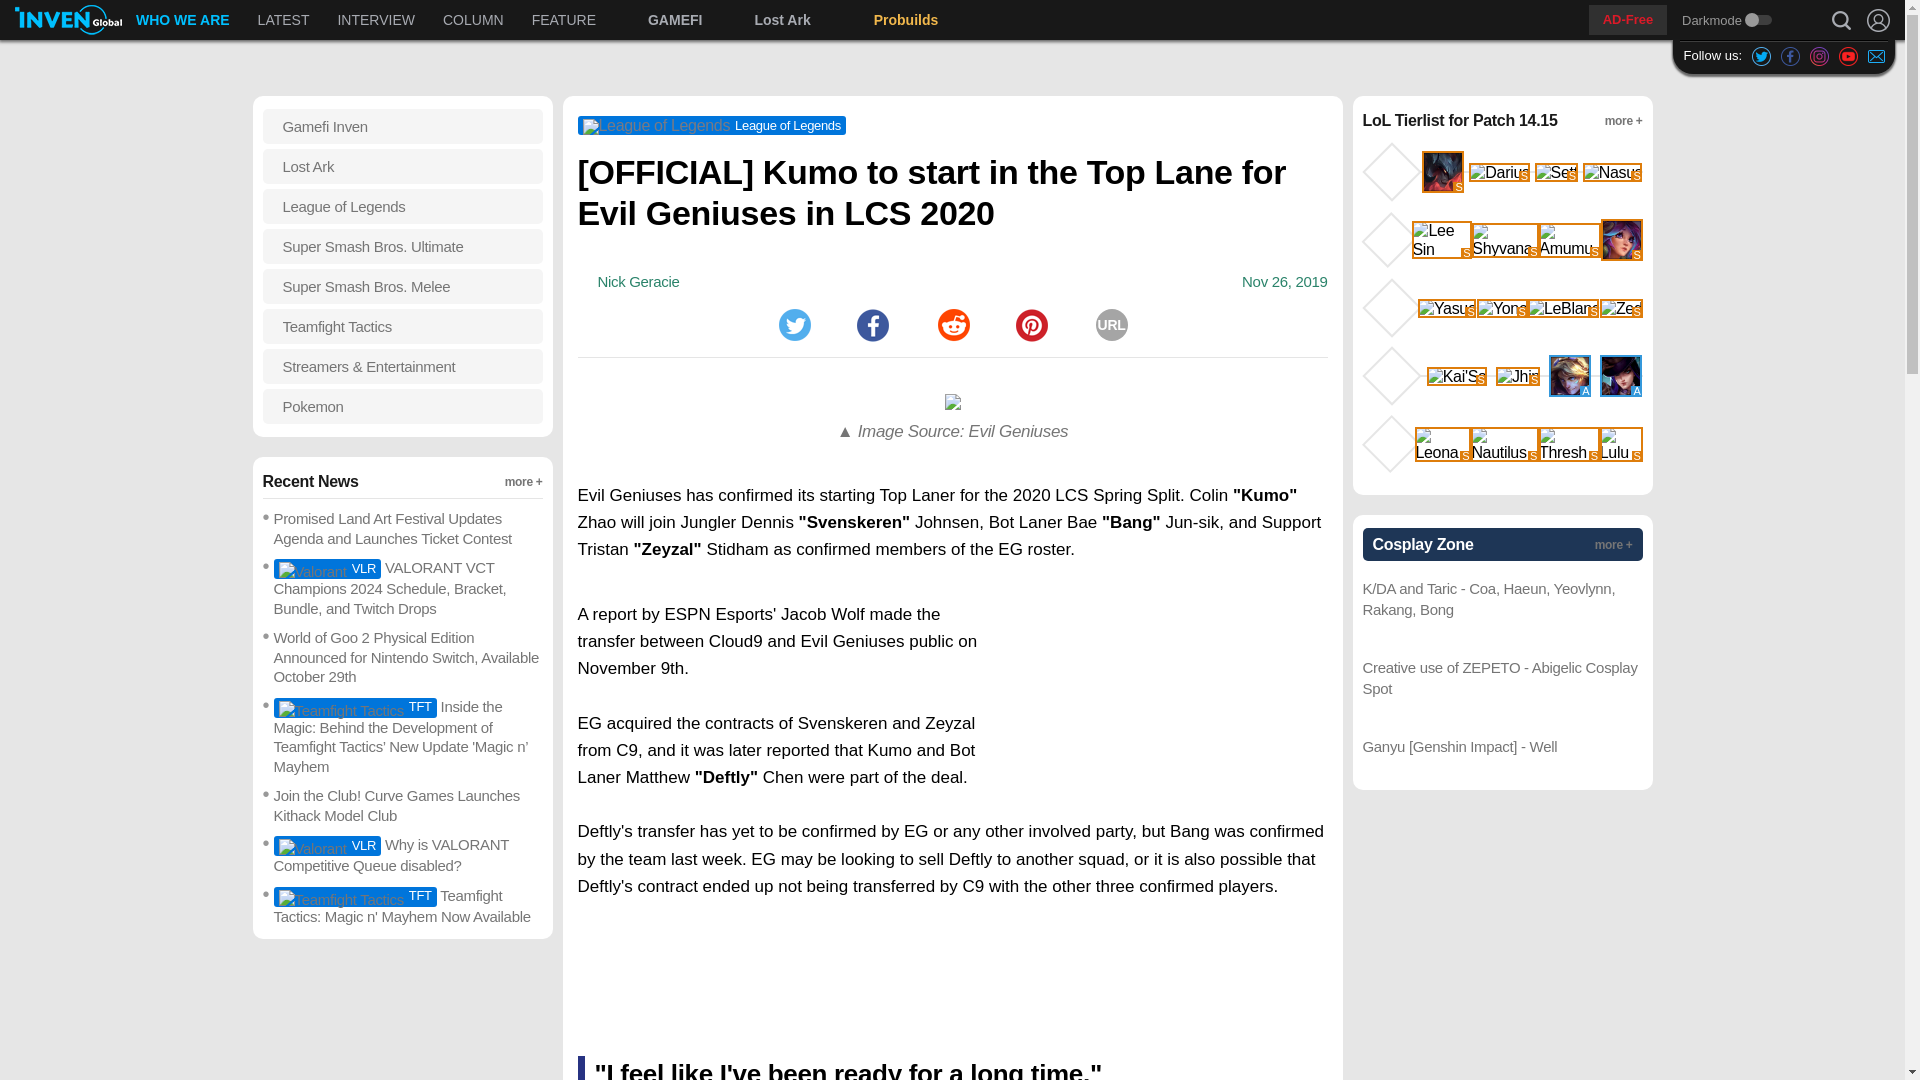 This screenshot has width=1920, height=1080. I want to click on COLUMN, so click(473, 20).